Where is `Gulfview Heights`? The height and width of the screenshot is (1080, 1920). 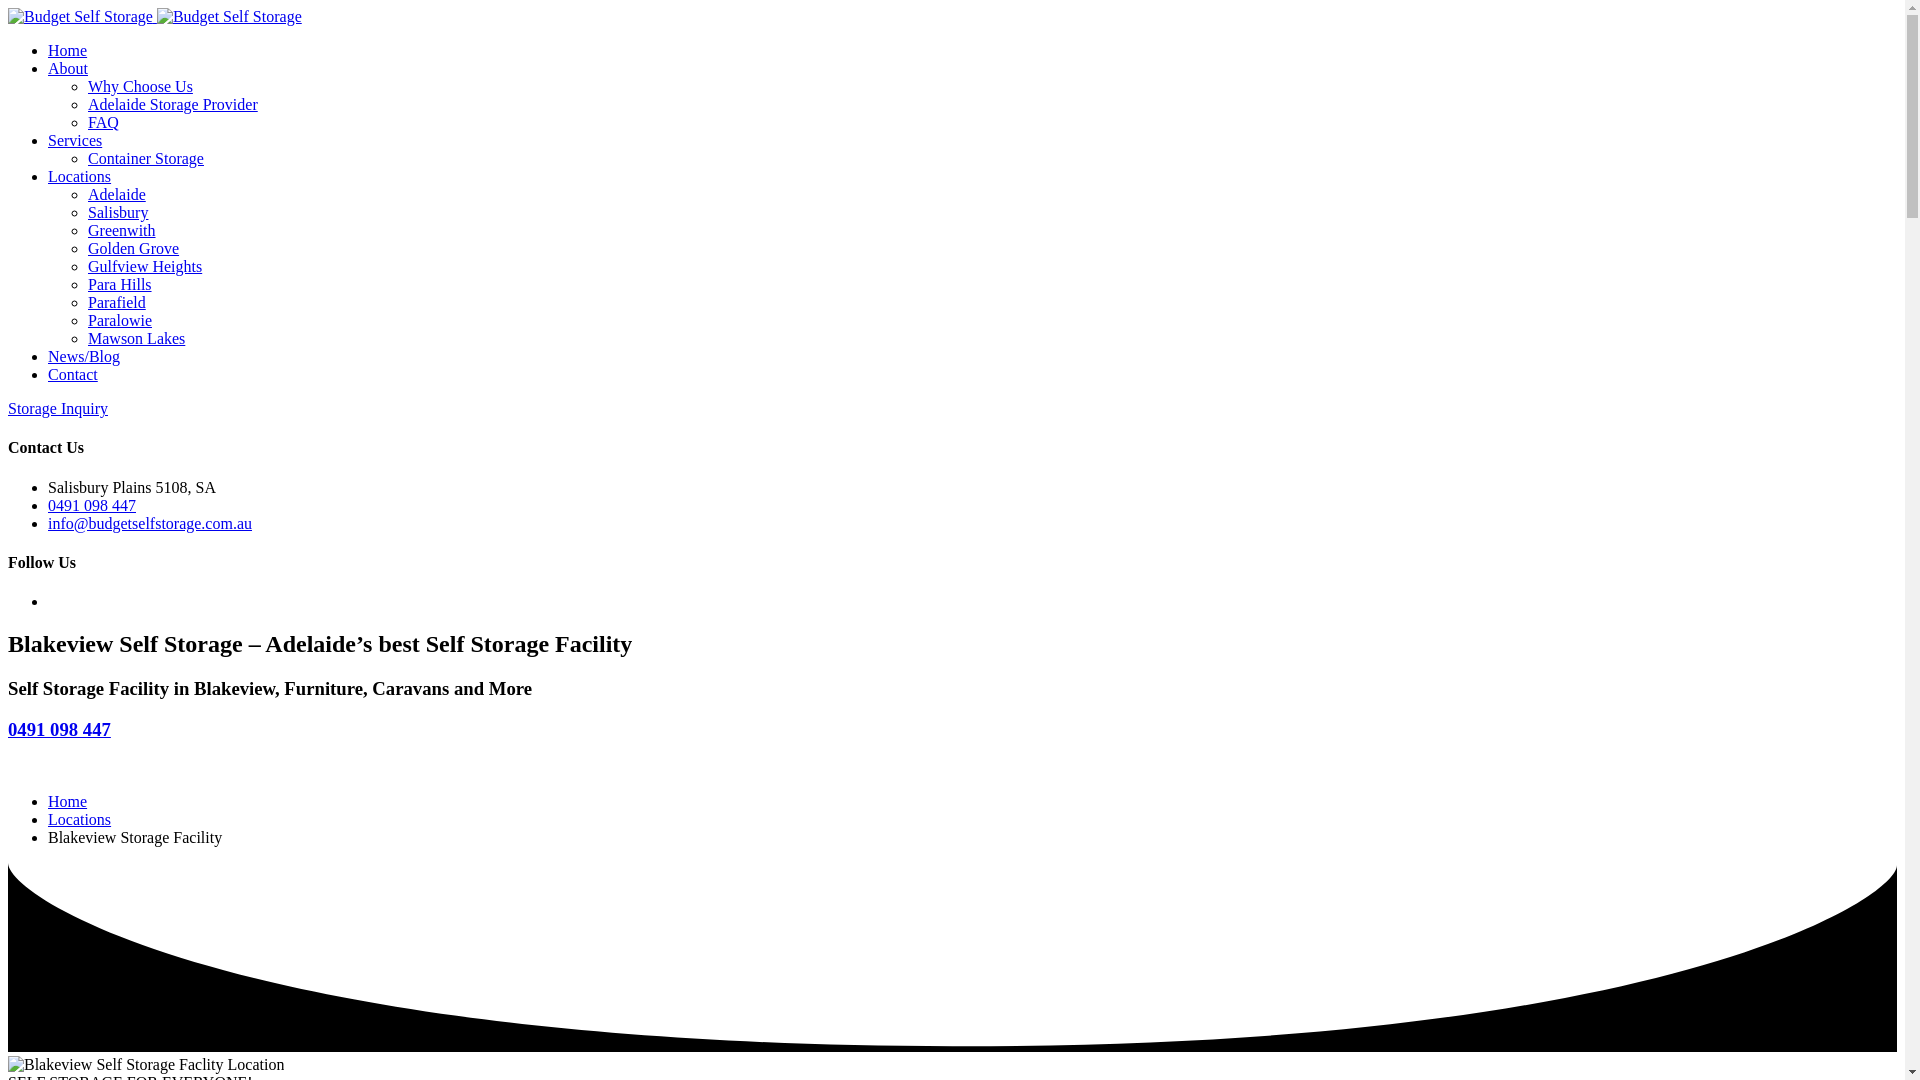
Gulfview Heights is located at coordinates (144, 266).